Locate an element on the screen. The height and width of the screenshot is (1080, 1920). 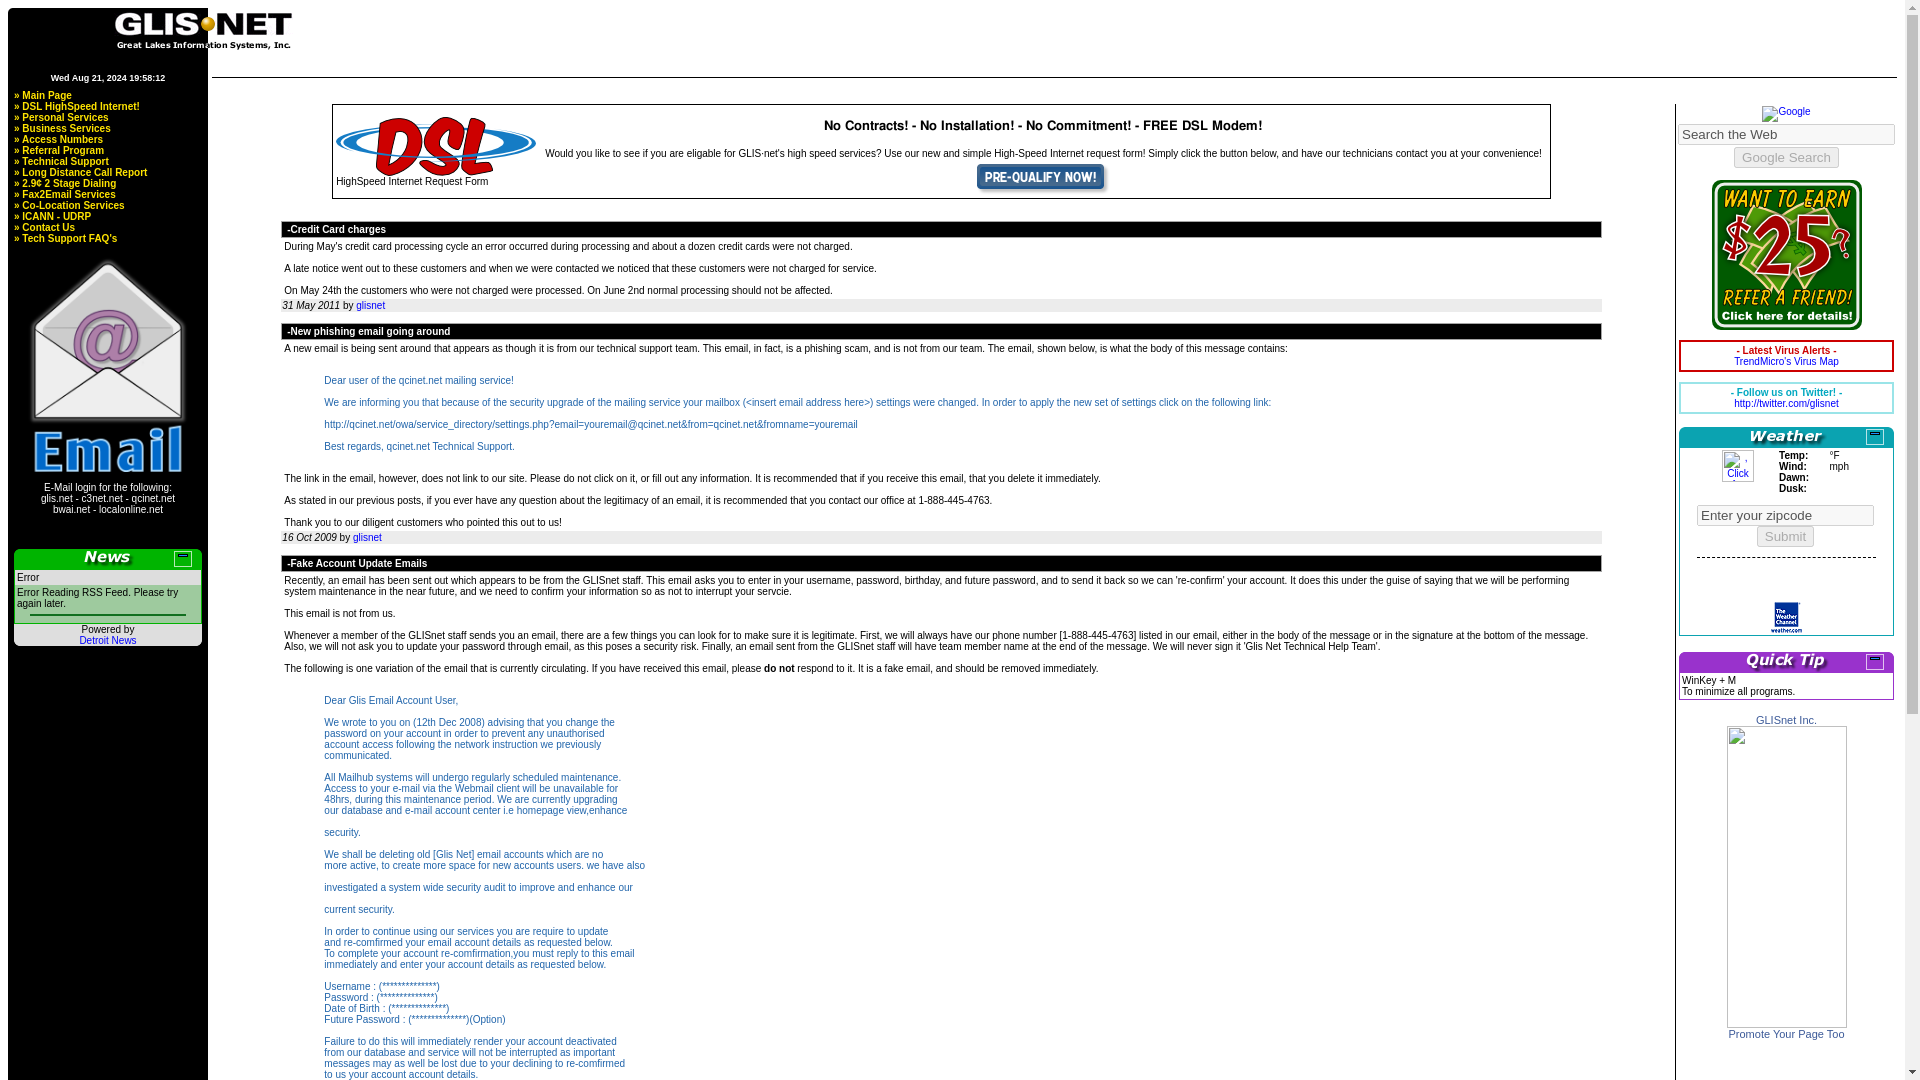
glisnet is located at coordinates (368, 538).